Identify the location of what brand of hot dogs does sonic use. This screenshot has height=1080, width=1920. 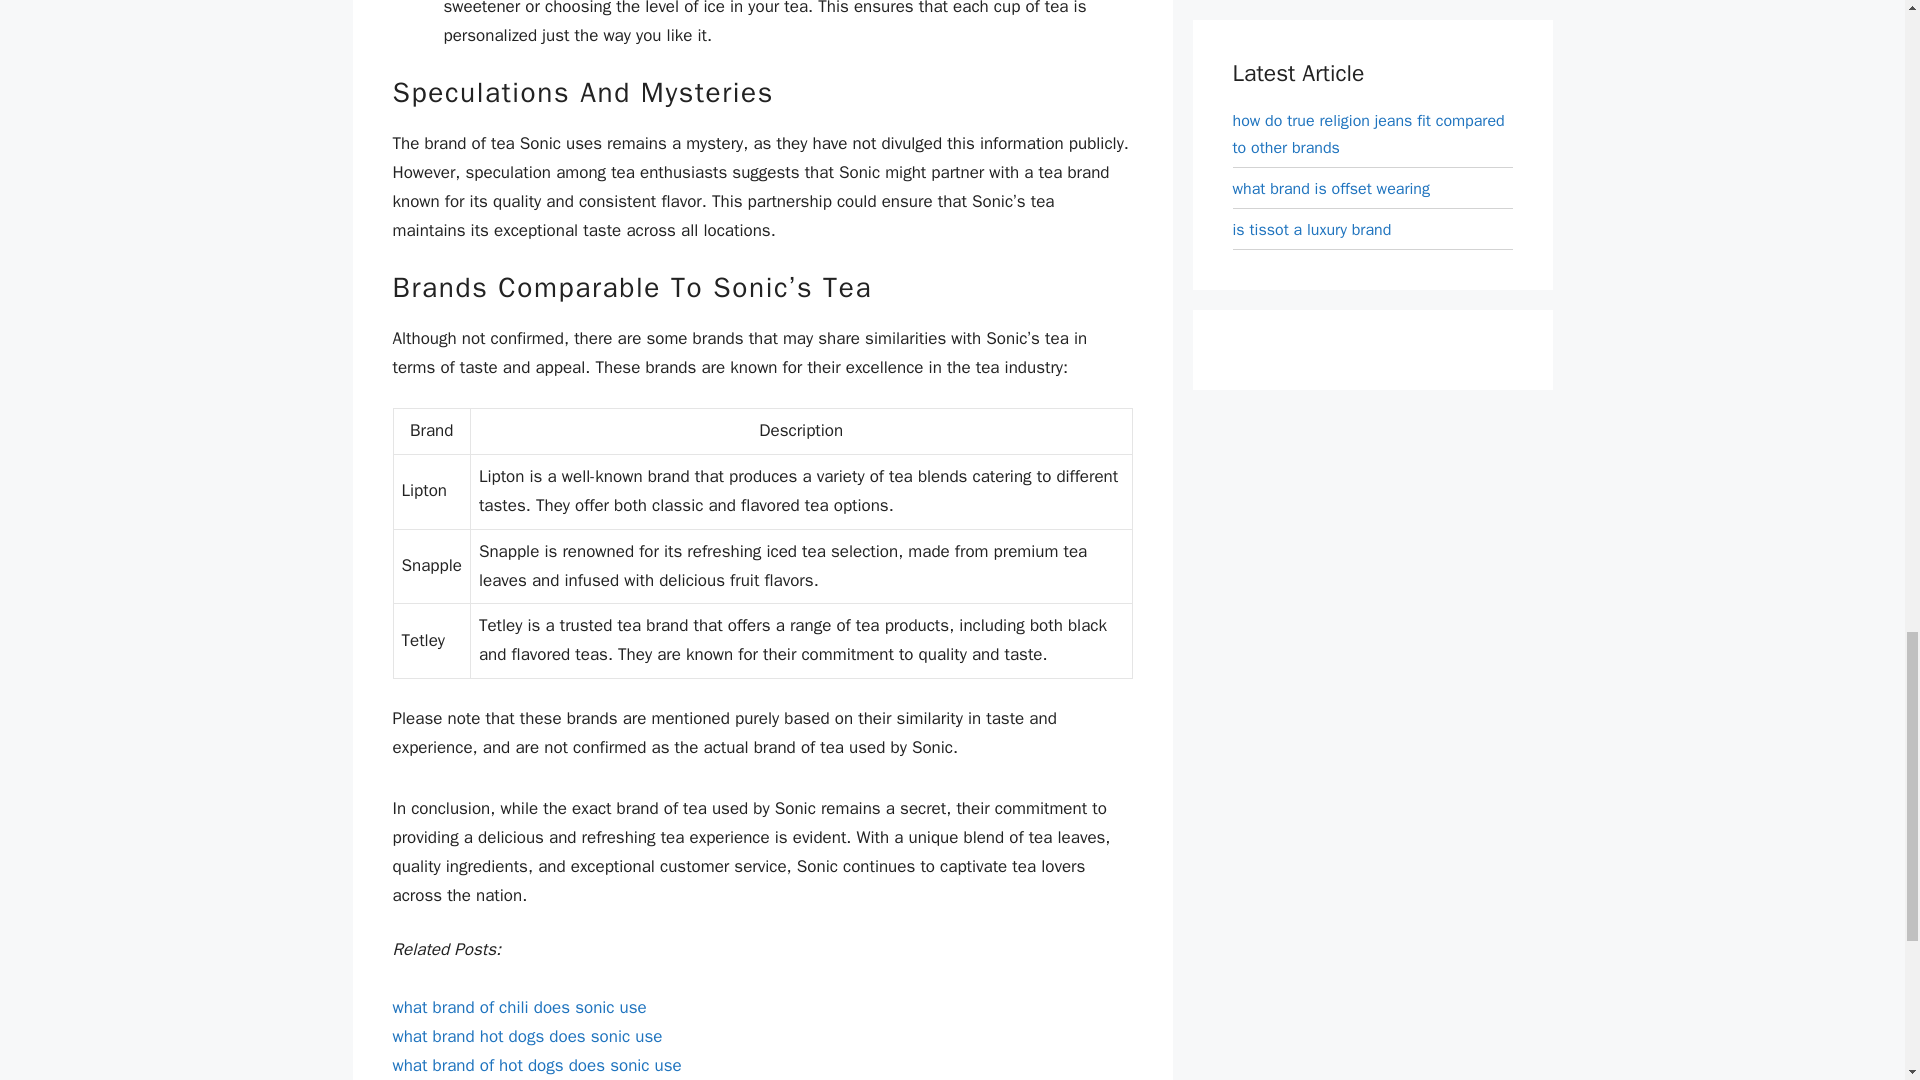
(536, 1065).